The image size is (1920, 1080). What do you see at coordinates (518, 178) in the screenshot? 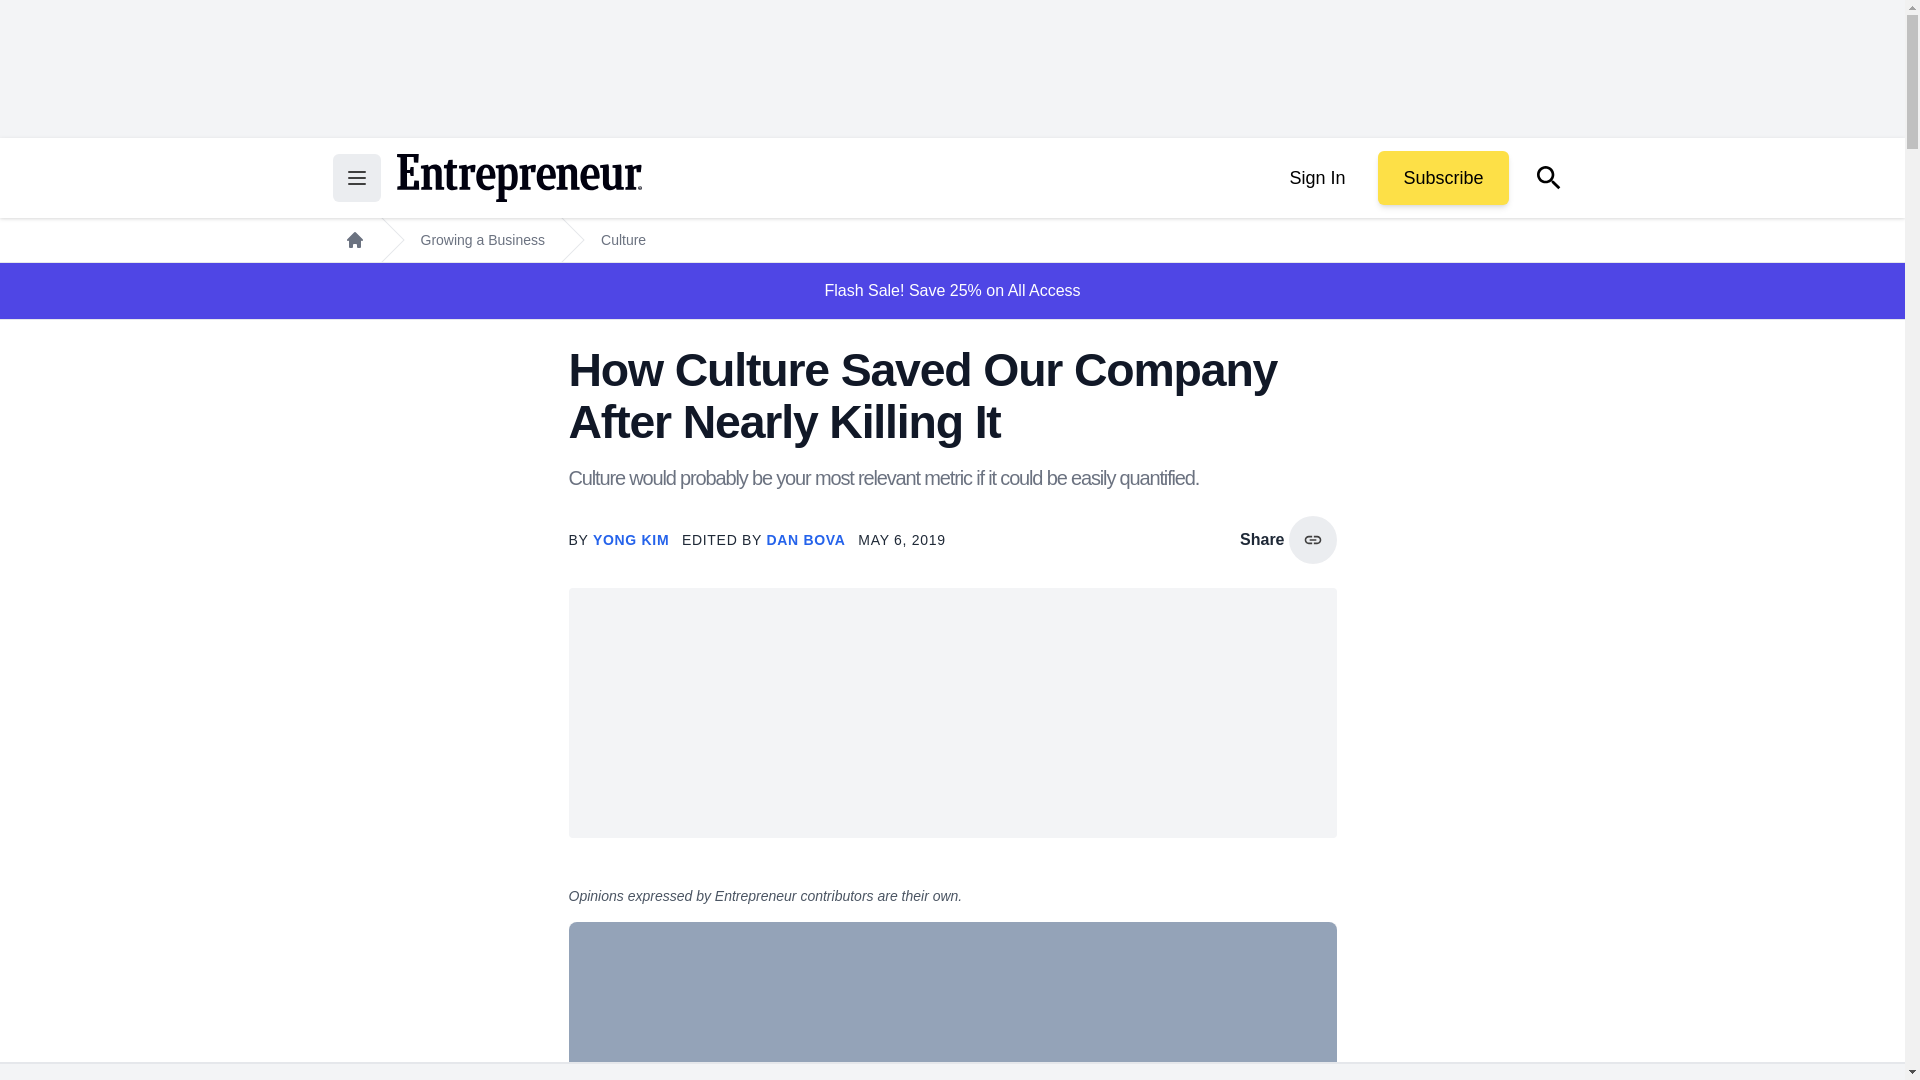
I see `Return to the home page` at bounding box center [518, 178].